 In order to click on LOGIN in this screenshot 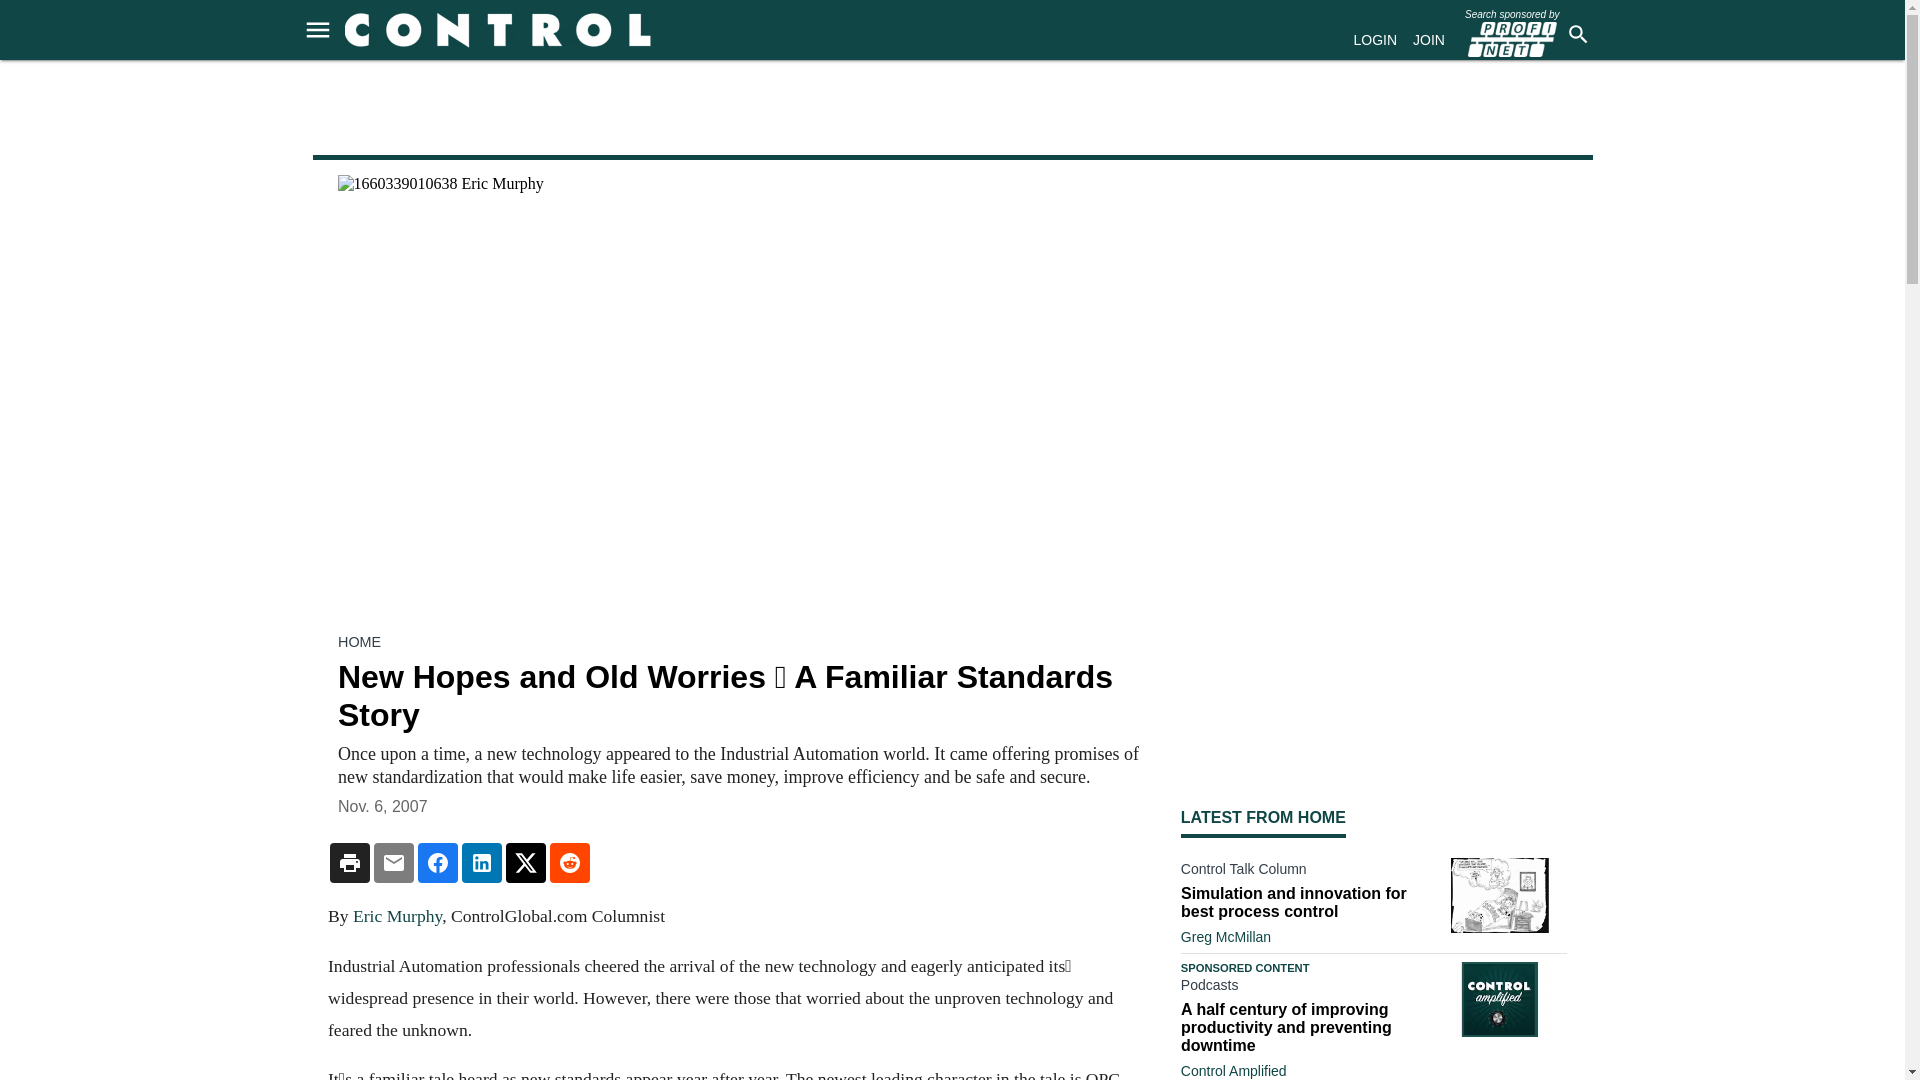, I will do `click(1375, 40)`.